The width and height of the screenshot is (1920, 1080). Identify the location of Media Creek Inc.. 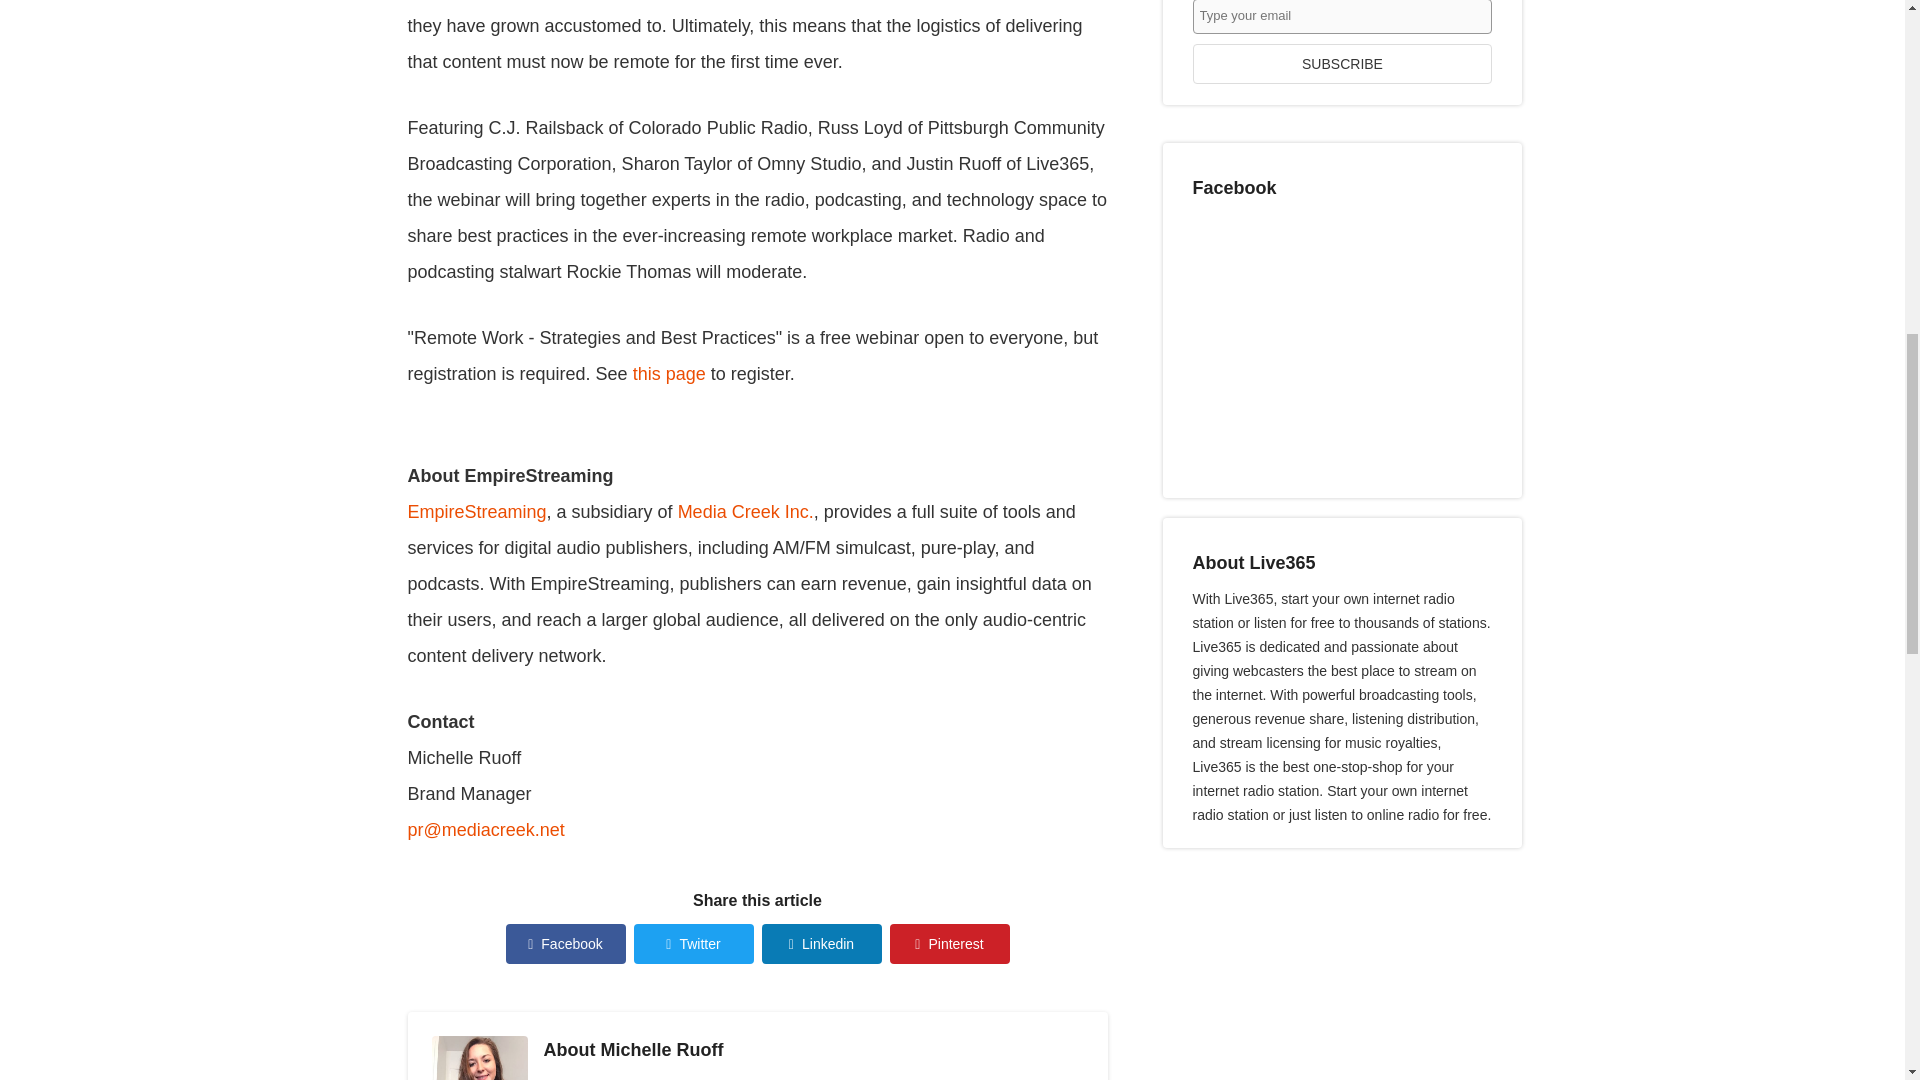
(746, 512).